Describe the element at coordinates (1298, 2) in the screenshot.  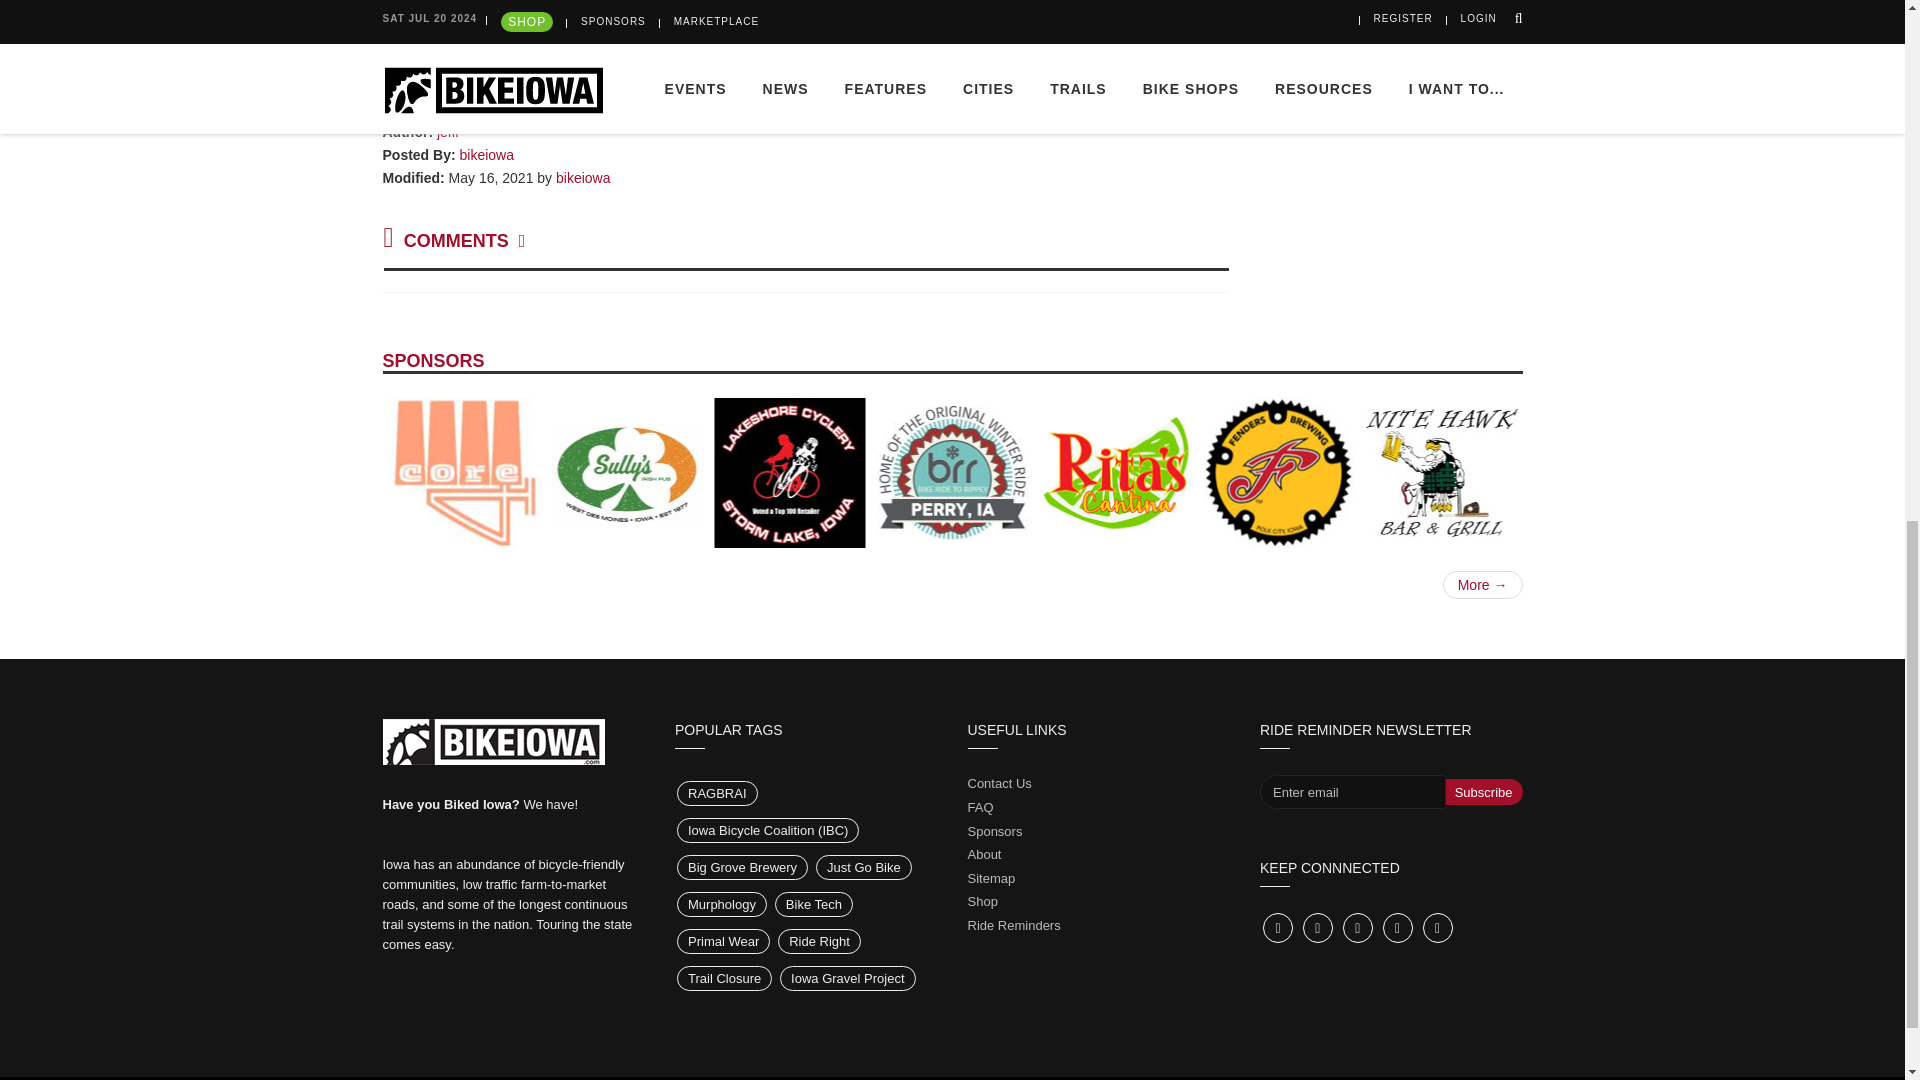
I see `View details about Bike Tech` at that location.